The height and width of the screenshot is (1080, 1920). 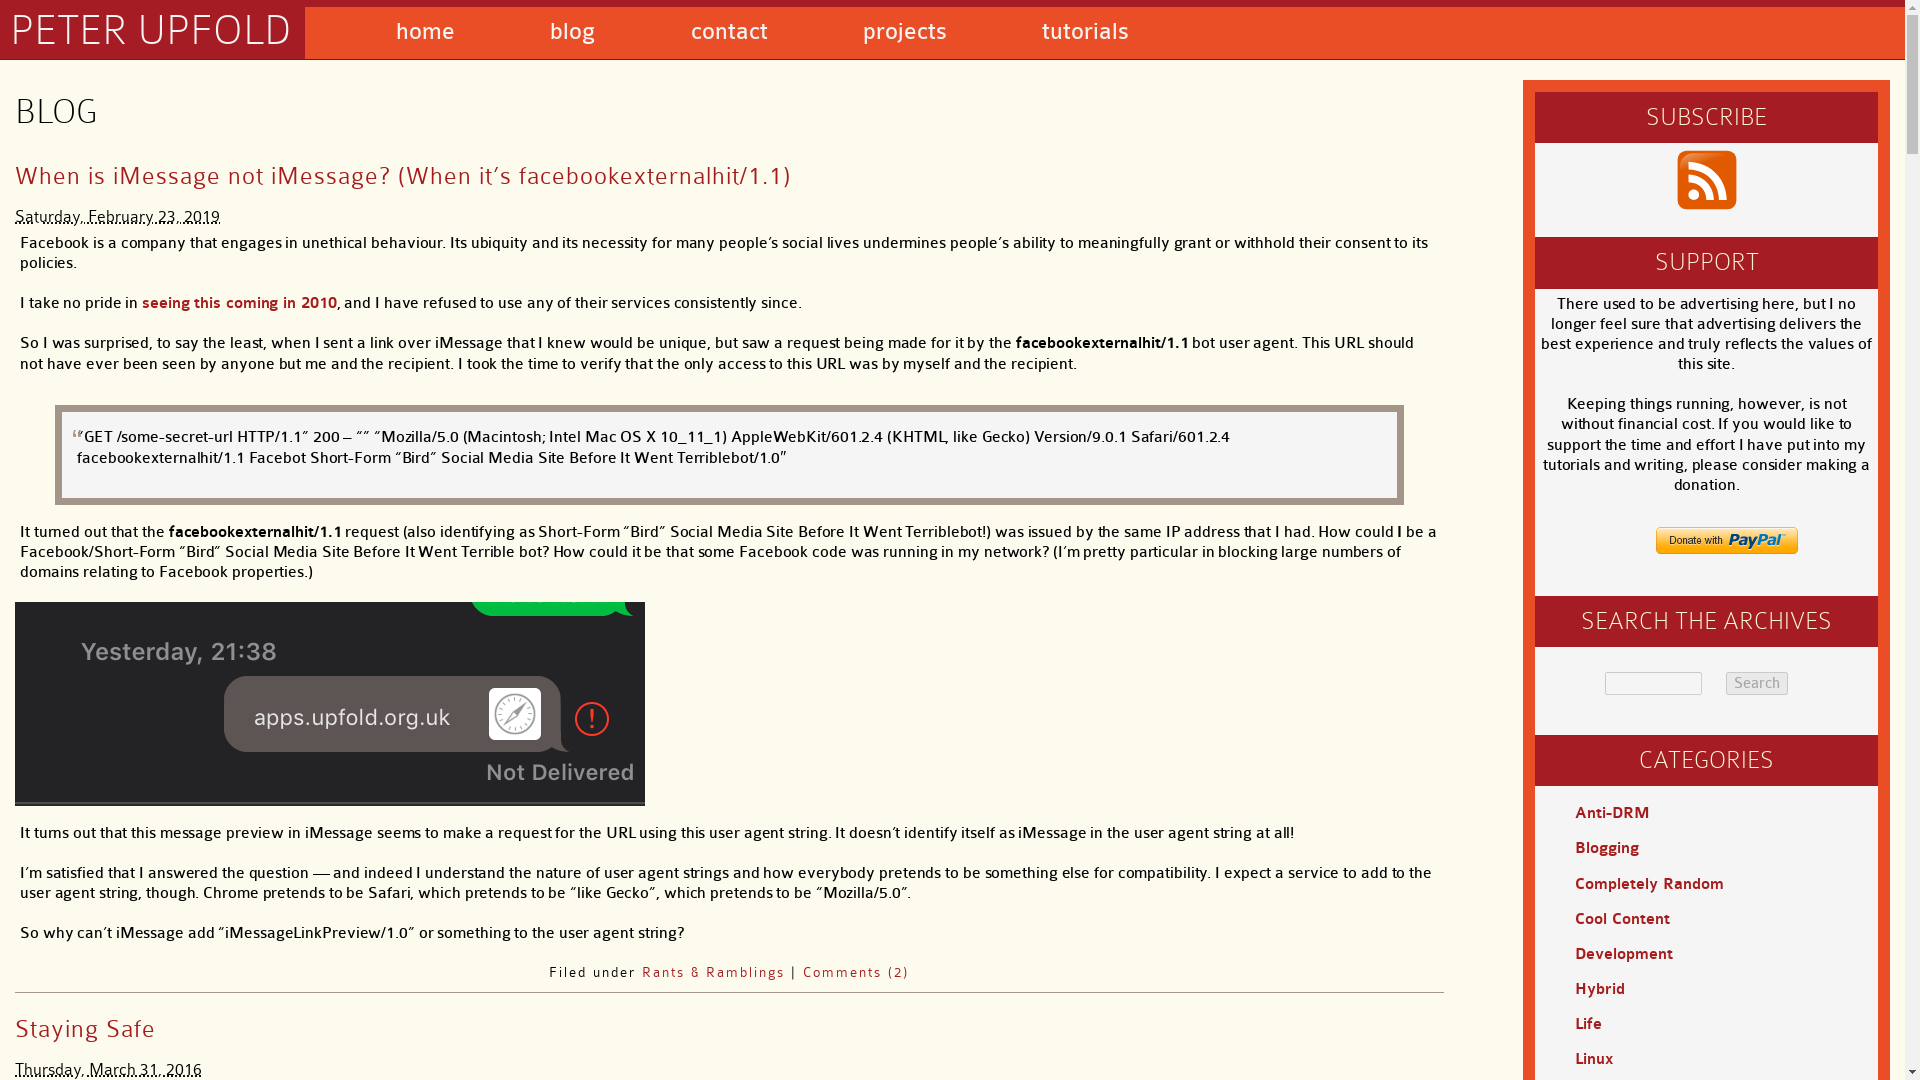 What do you see at coordinates (730, 32) in the screenshot?
I see `contact` at bounding box center [730, 32].